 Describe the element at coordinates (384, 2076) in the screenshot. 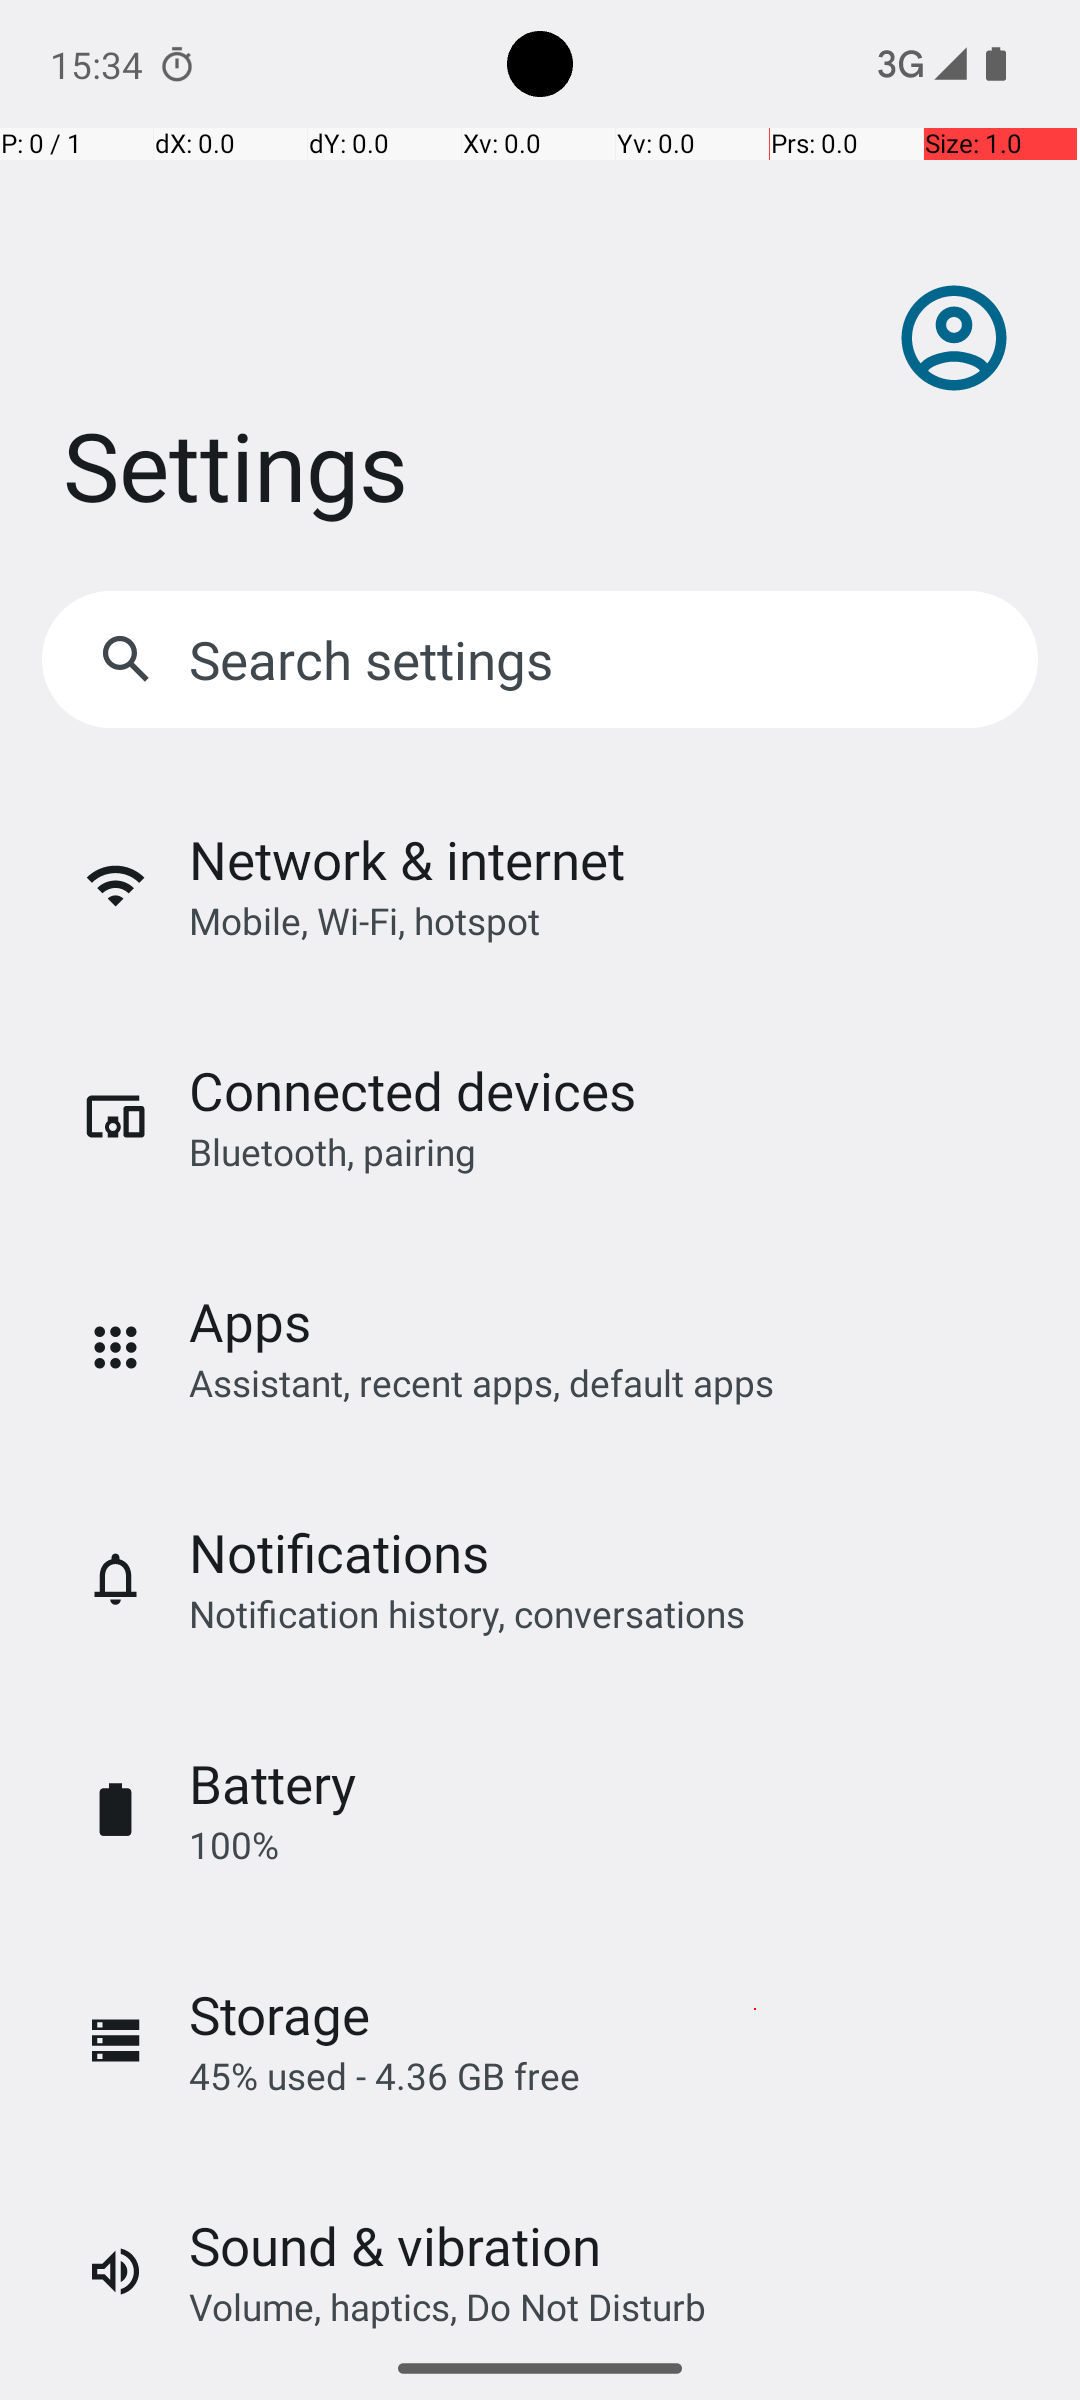

I see `45% used - 4.36 GB free` at that location.